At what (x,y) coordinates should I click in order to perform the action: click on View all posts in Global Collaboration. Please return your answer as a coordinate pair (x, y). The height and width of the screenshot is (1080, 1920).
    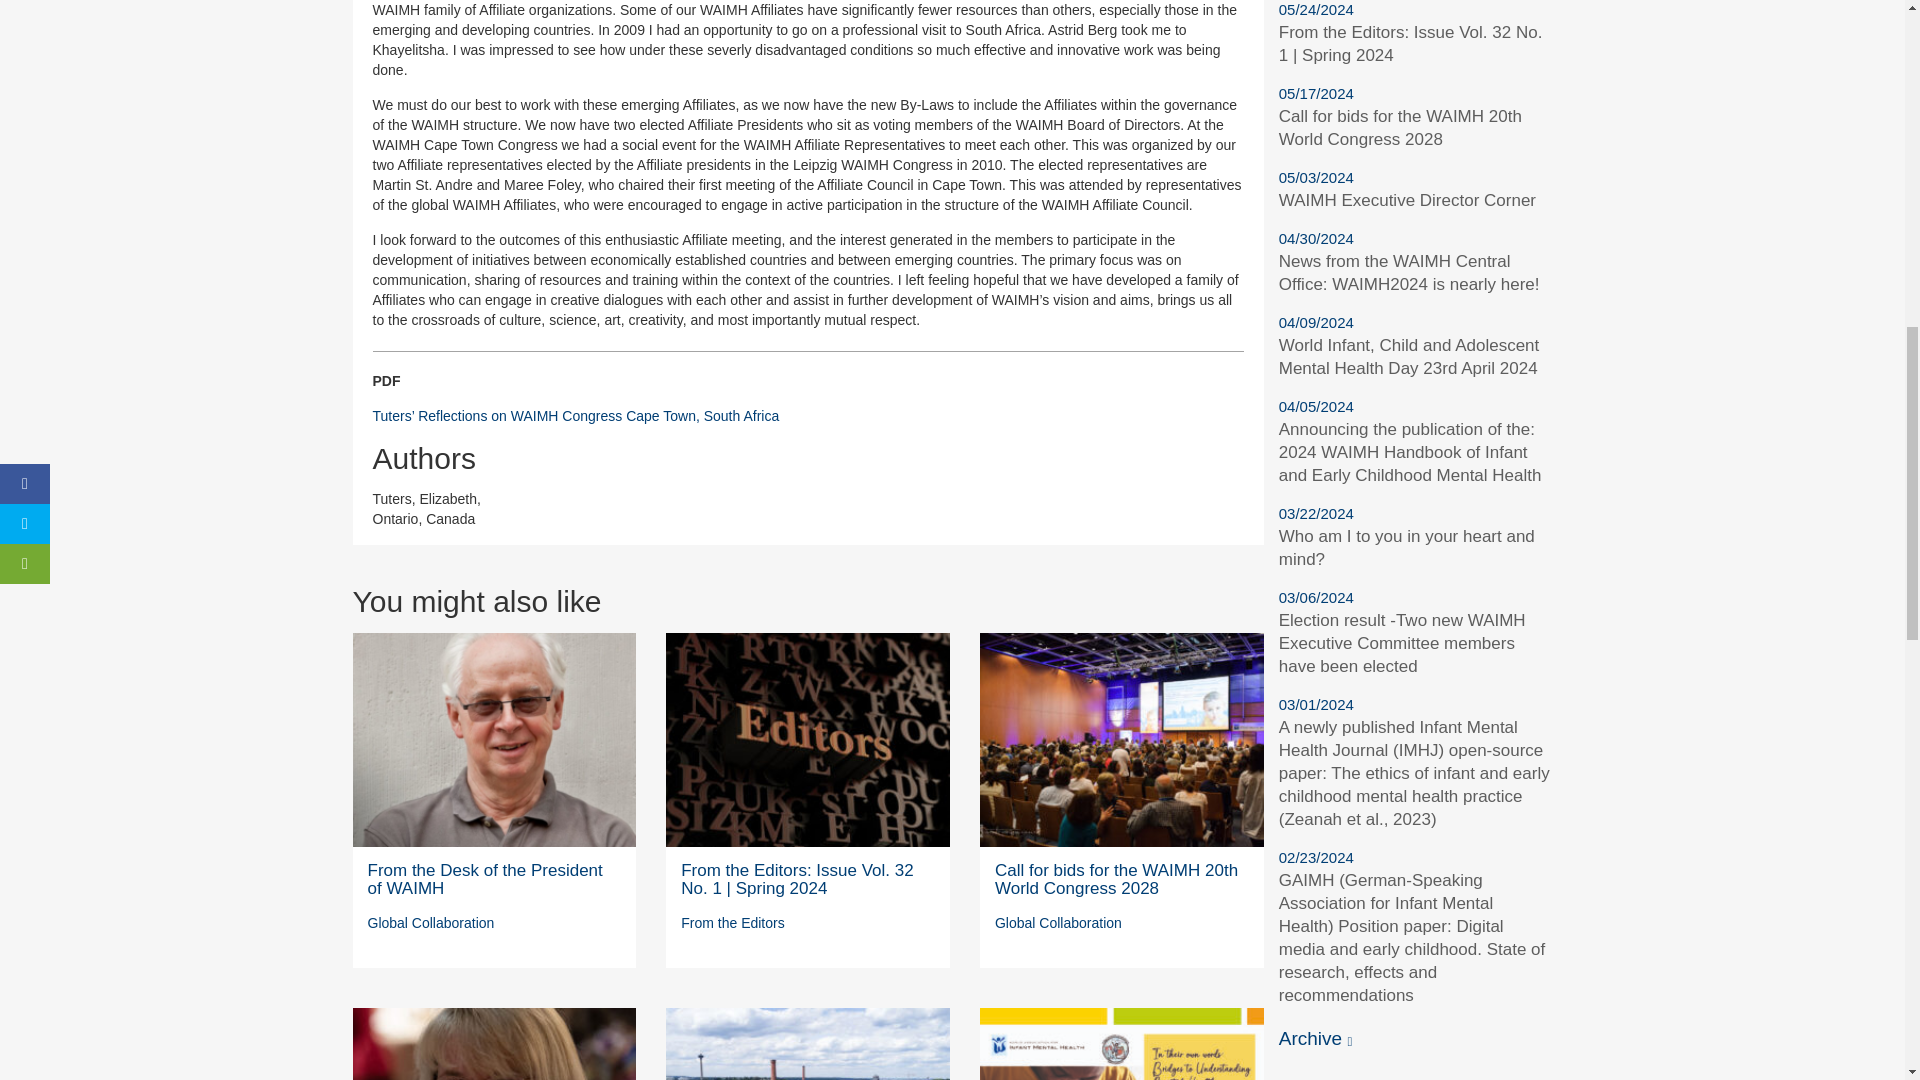
    Looking at the image, I should click on (432, 922).